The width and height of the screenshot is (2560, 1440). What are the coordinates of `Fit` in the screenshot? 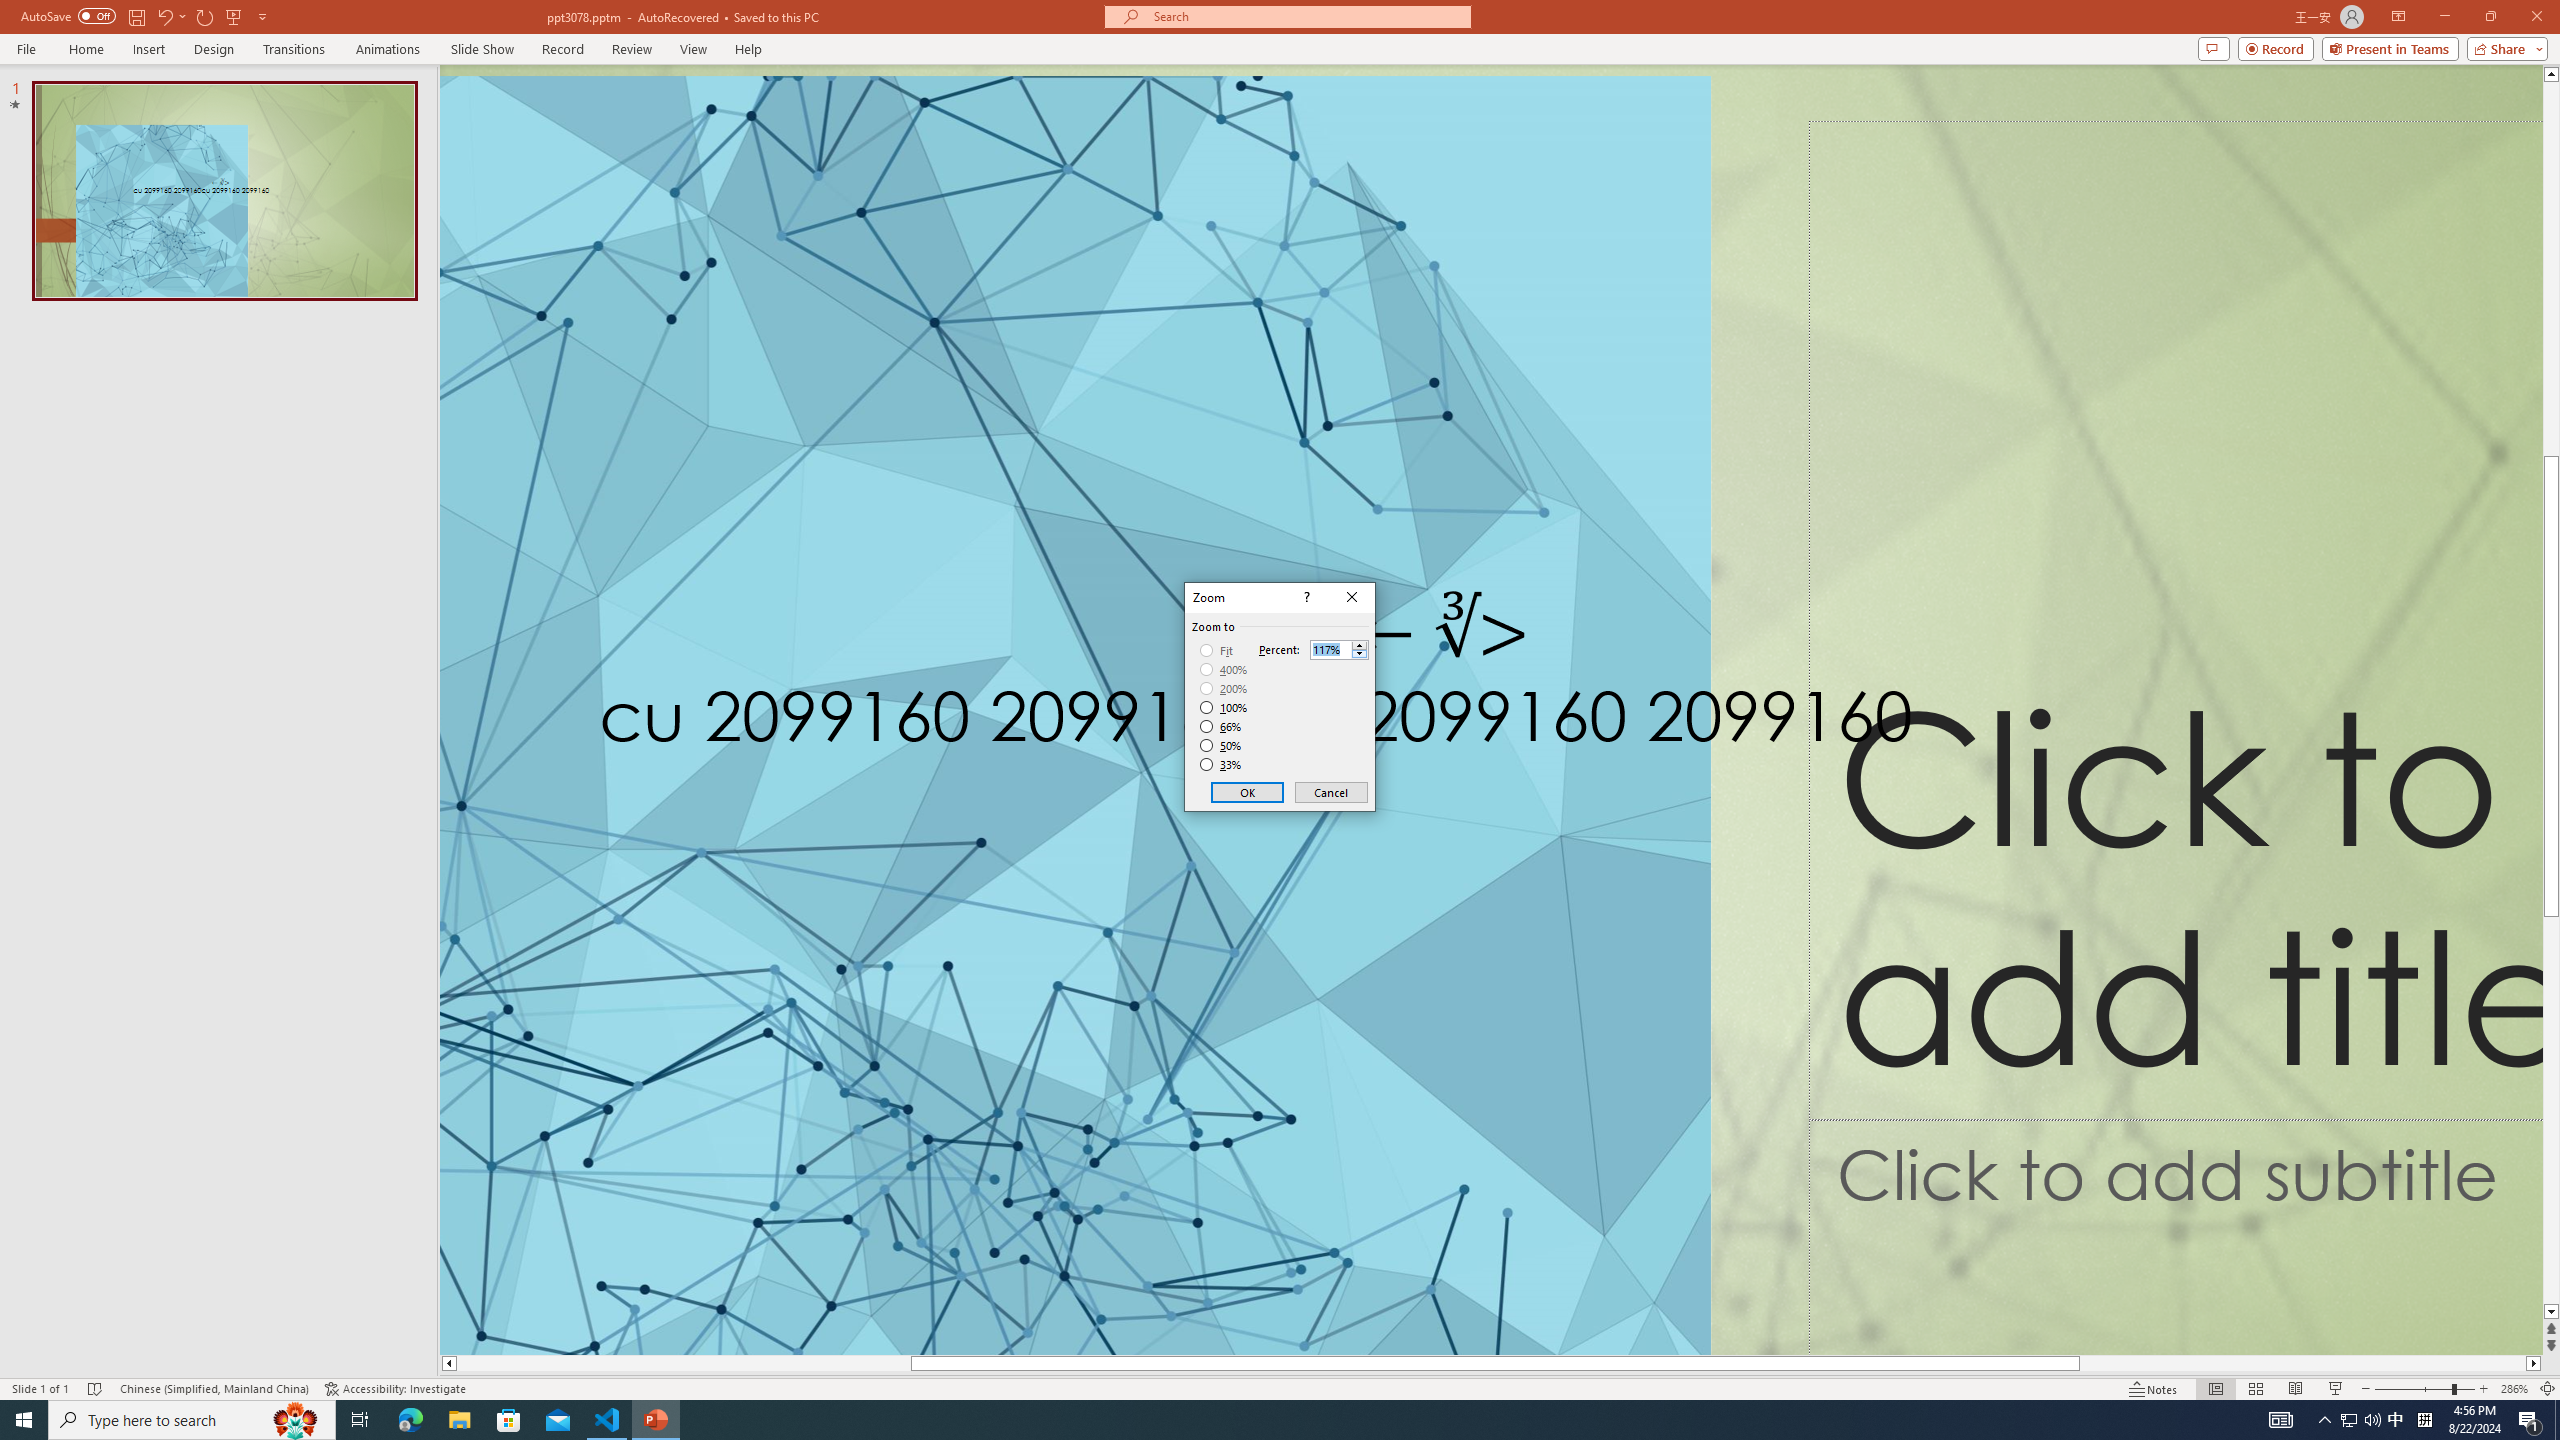 It's located at (1216, 651).